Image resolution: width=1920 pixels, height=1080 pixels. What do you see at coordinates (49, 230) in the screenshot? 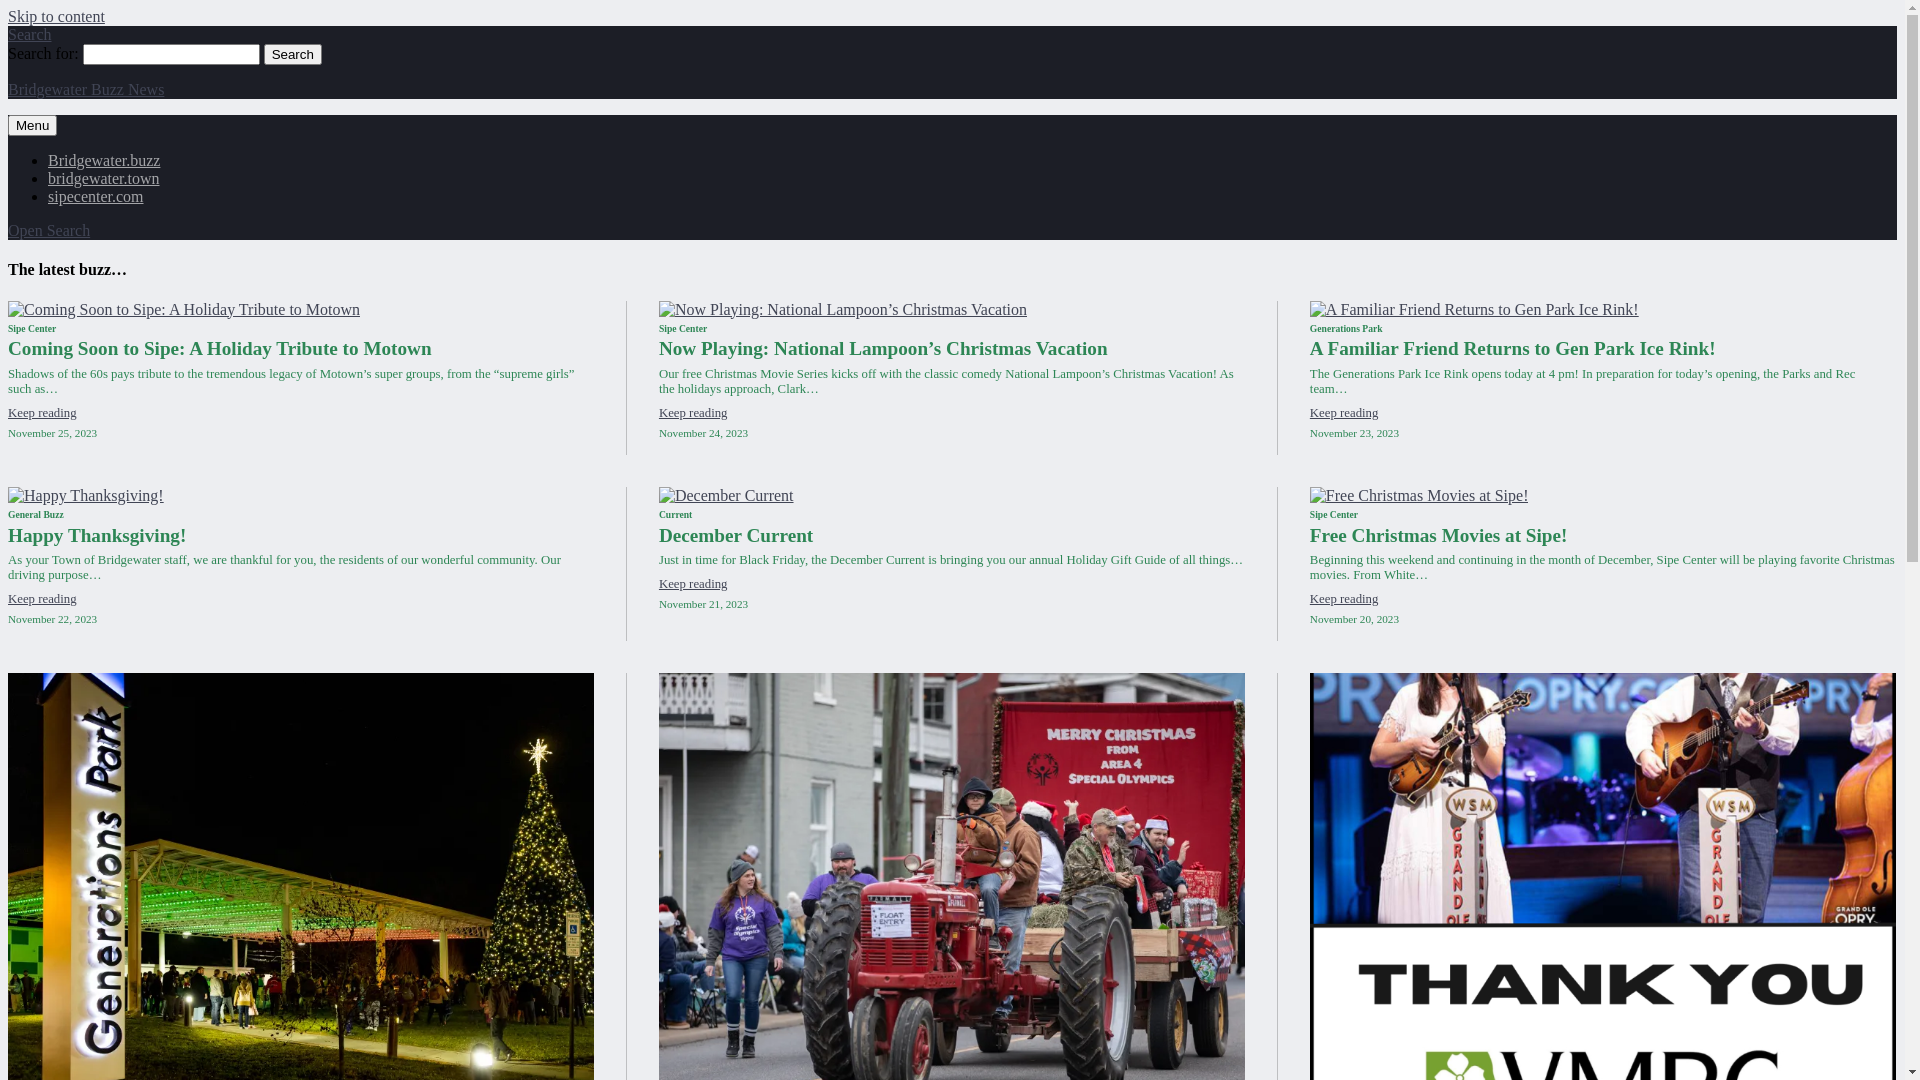
I see `Open Search` at bounding box center [49, 230].